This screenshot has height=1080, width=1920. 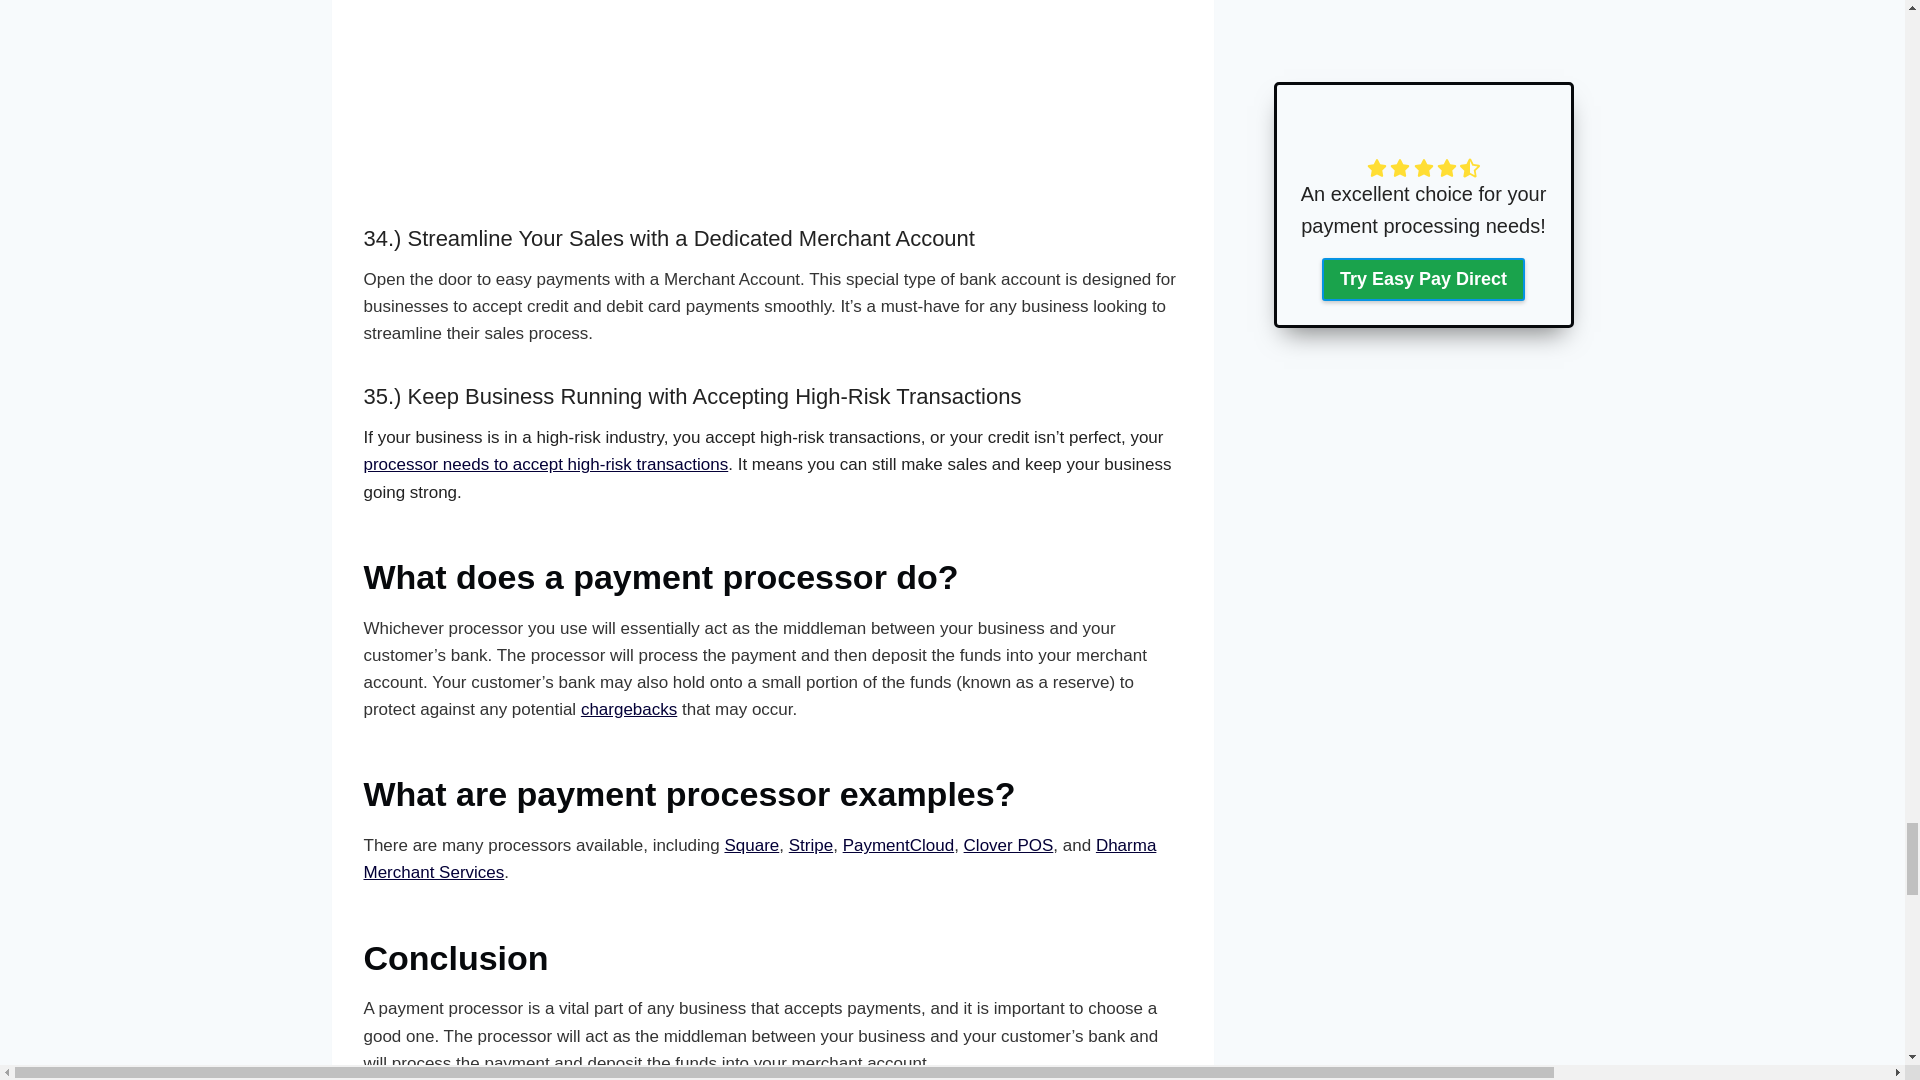 What do you see at coordinates (1008, 845) in the screenshot?
I see `Clover` at bounding box center [1008, 845].